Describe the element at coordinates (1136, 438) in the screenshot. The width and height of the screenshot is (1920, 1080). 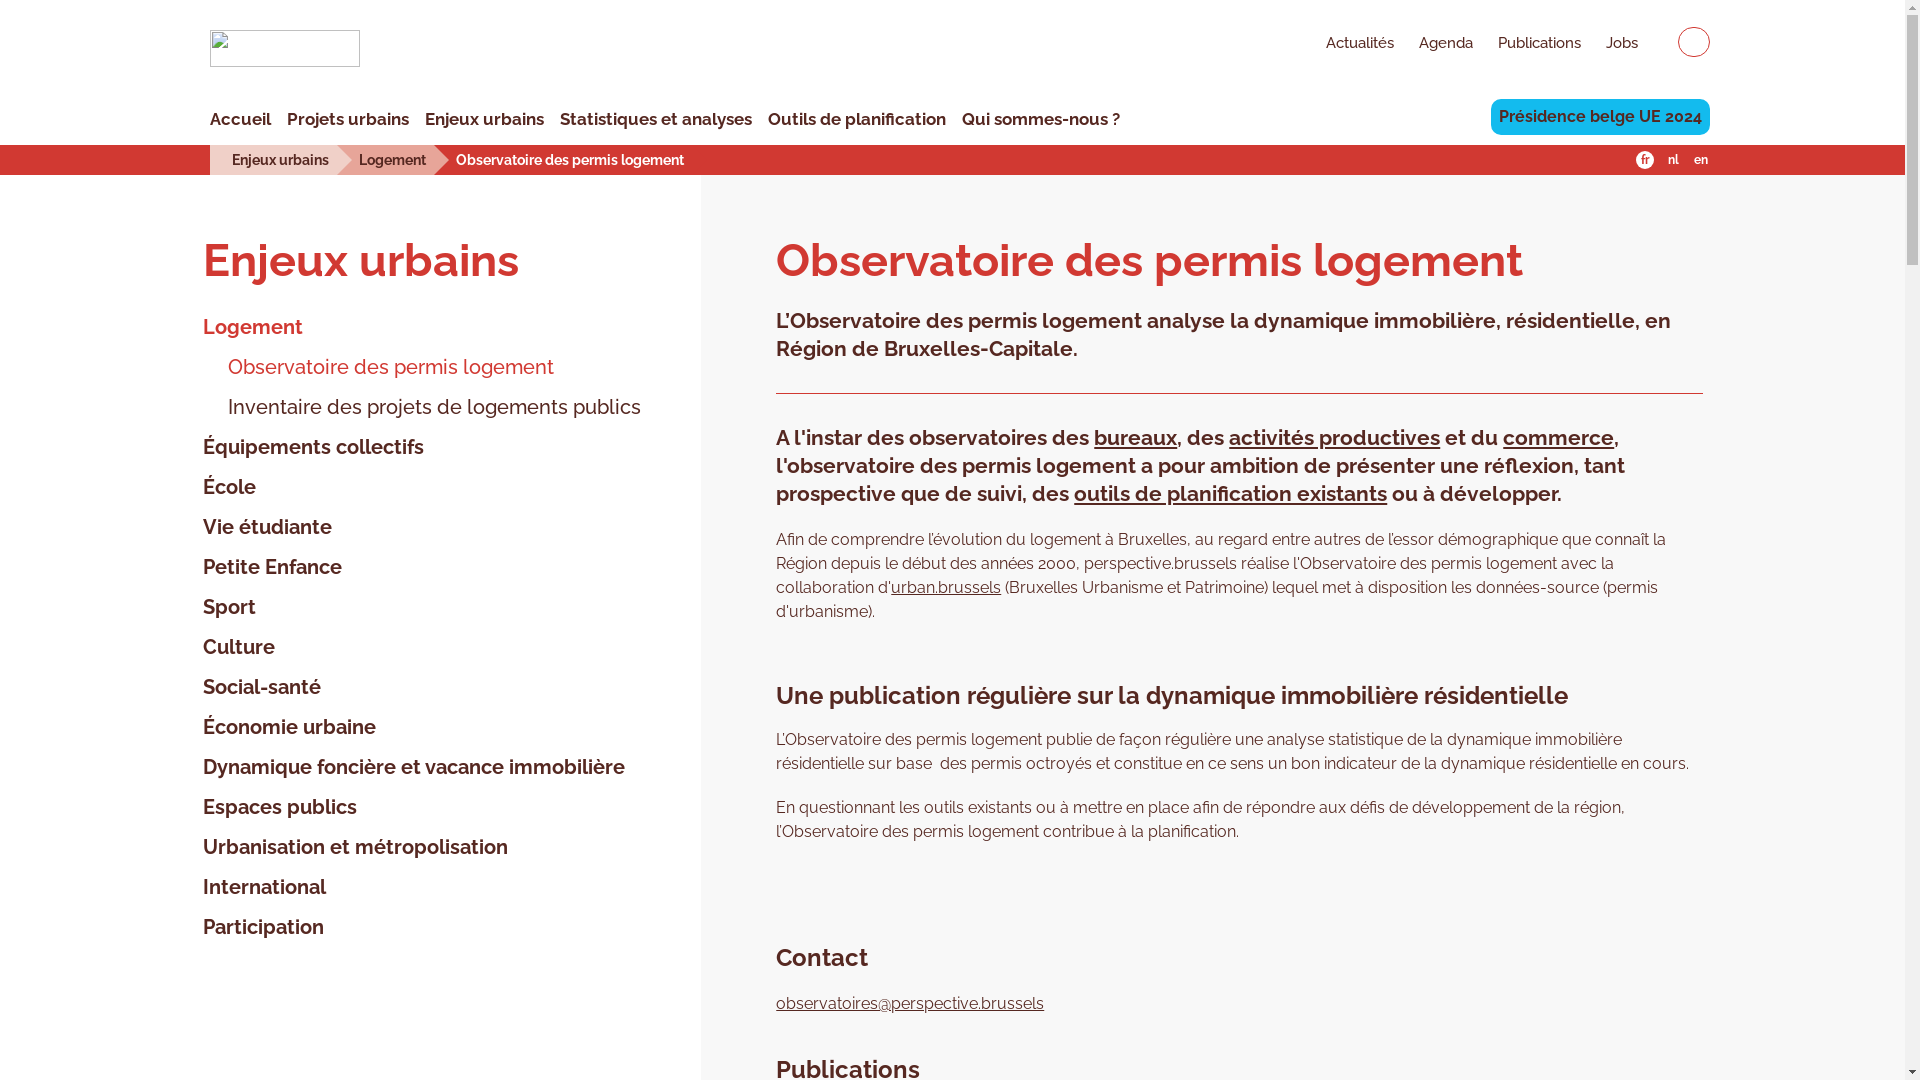
I see `bureaux` at that location.